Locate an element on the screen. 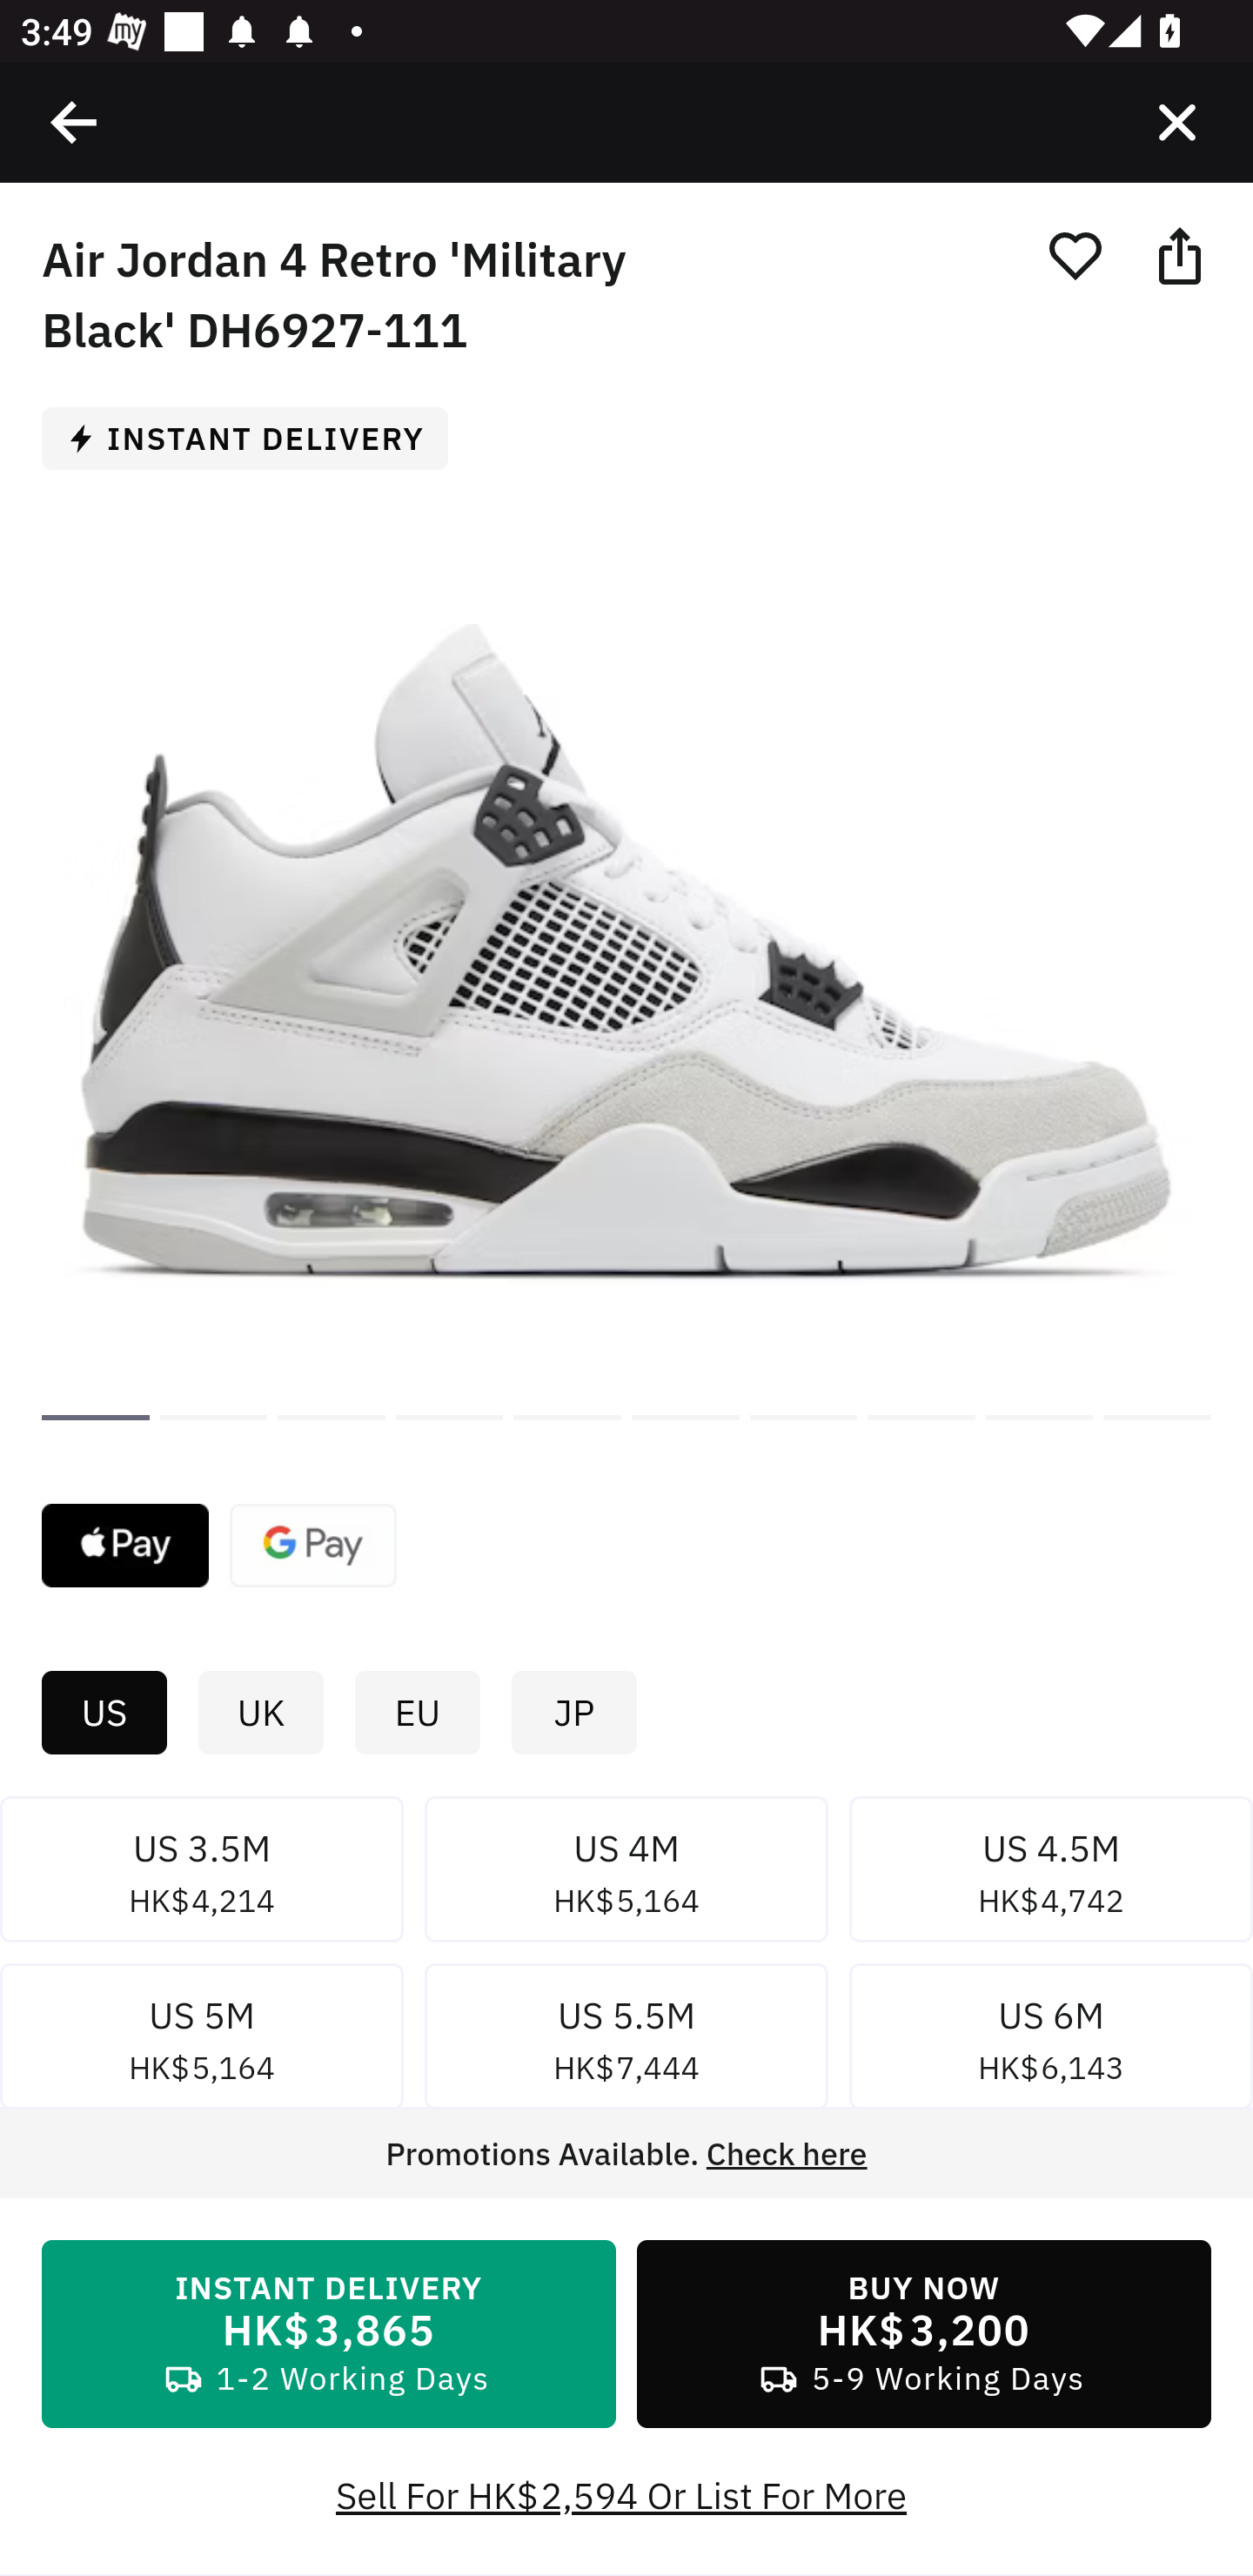  Promotions Available. Check here is located at coordinates (626, 2153).